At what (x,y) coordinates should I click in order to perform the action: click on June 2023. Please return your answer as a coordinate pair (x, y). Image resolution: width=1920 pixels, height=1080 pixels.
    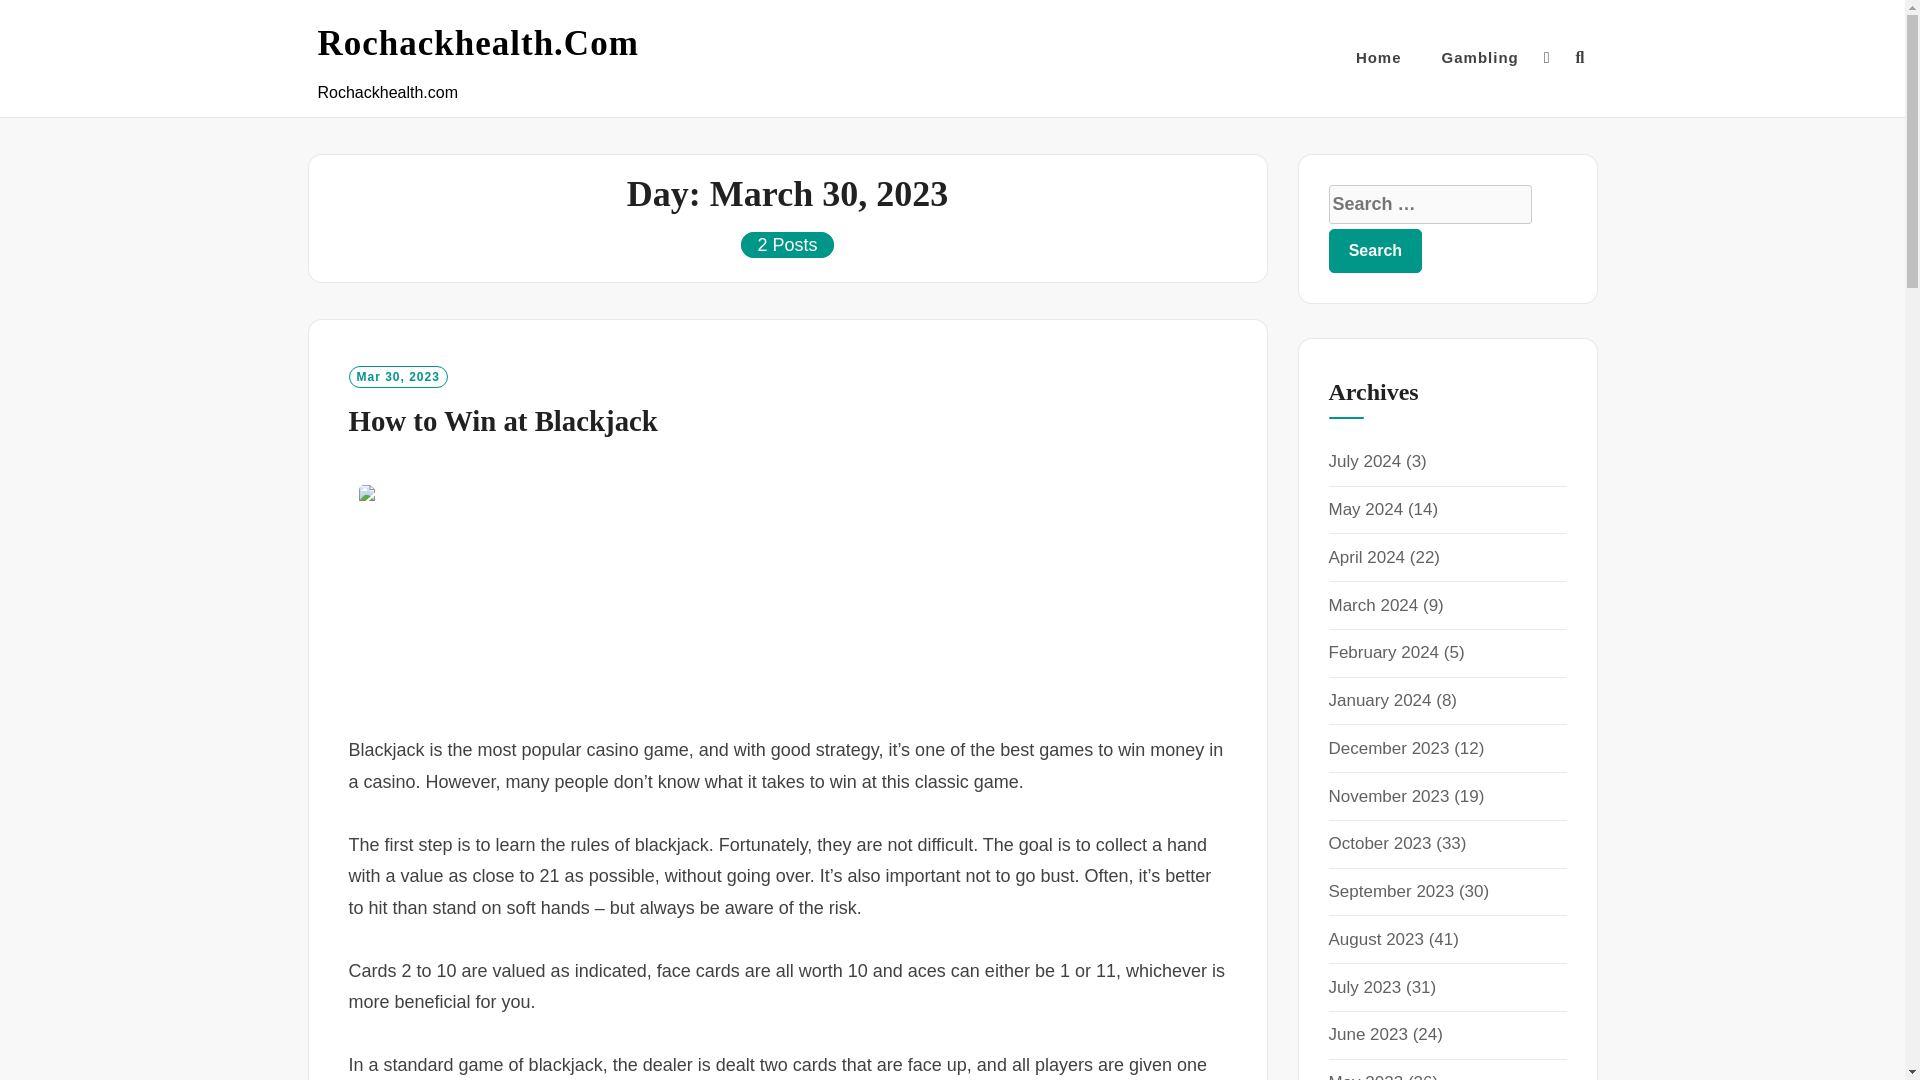
    Looking at the image, I should click on (1368, 1034).